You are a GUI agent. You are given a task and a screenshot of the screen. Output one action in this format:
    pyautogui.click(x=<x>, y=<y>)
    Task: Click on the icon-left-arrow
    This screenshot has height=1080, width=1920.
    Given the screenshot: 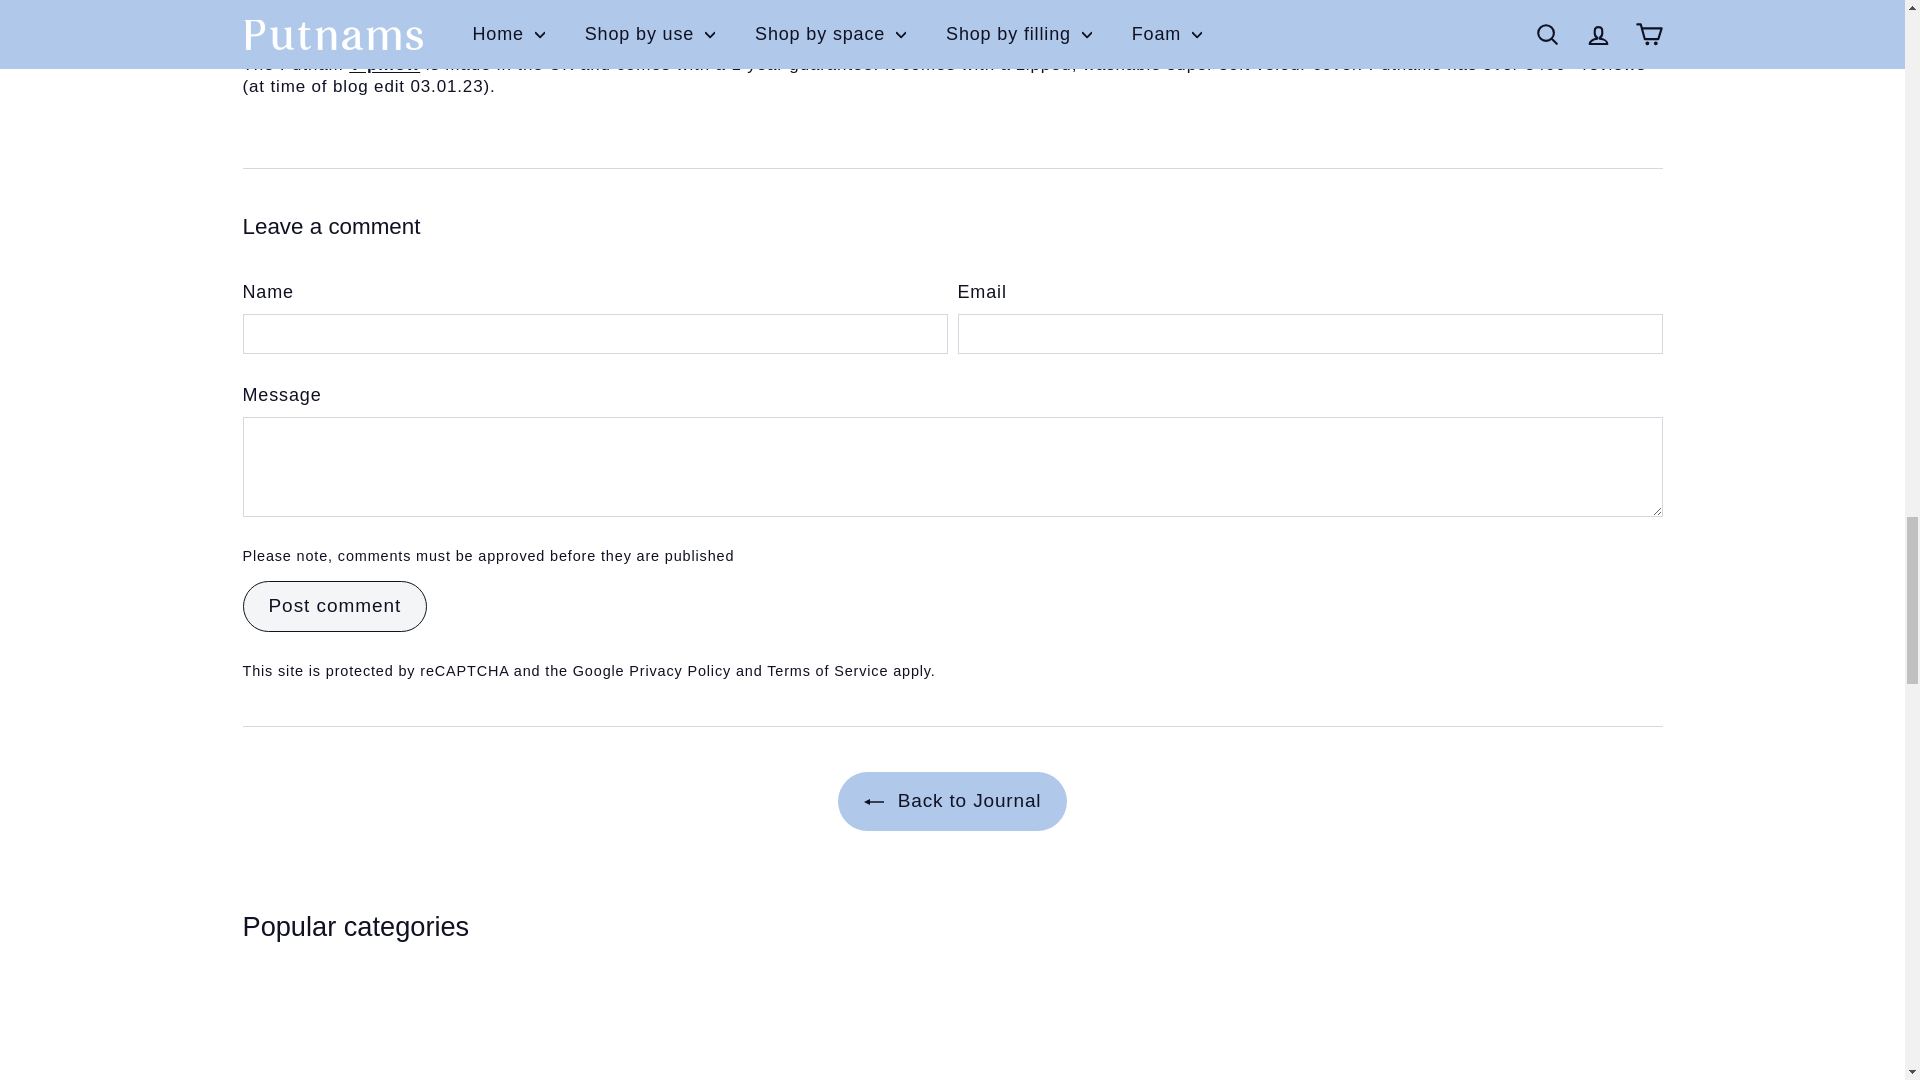 What is the action you would take?
    pyautogui.click(x=874, y=802)
    